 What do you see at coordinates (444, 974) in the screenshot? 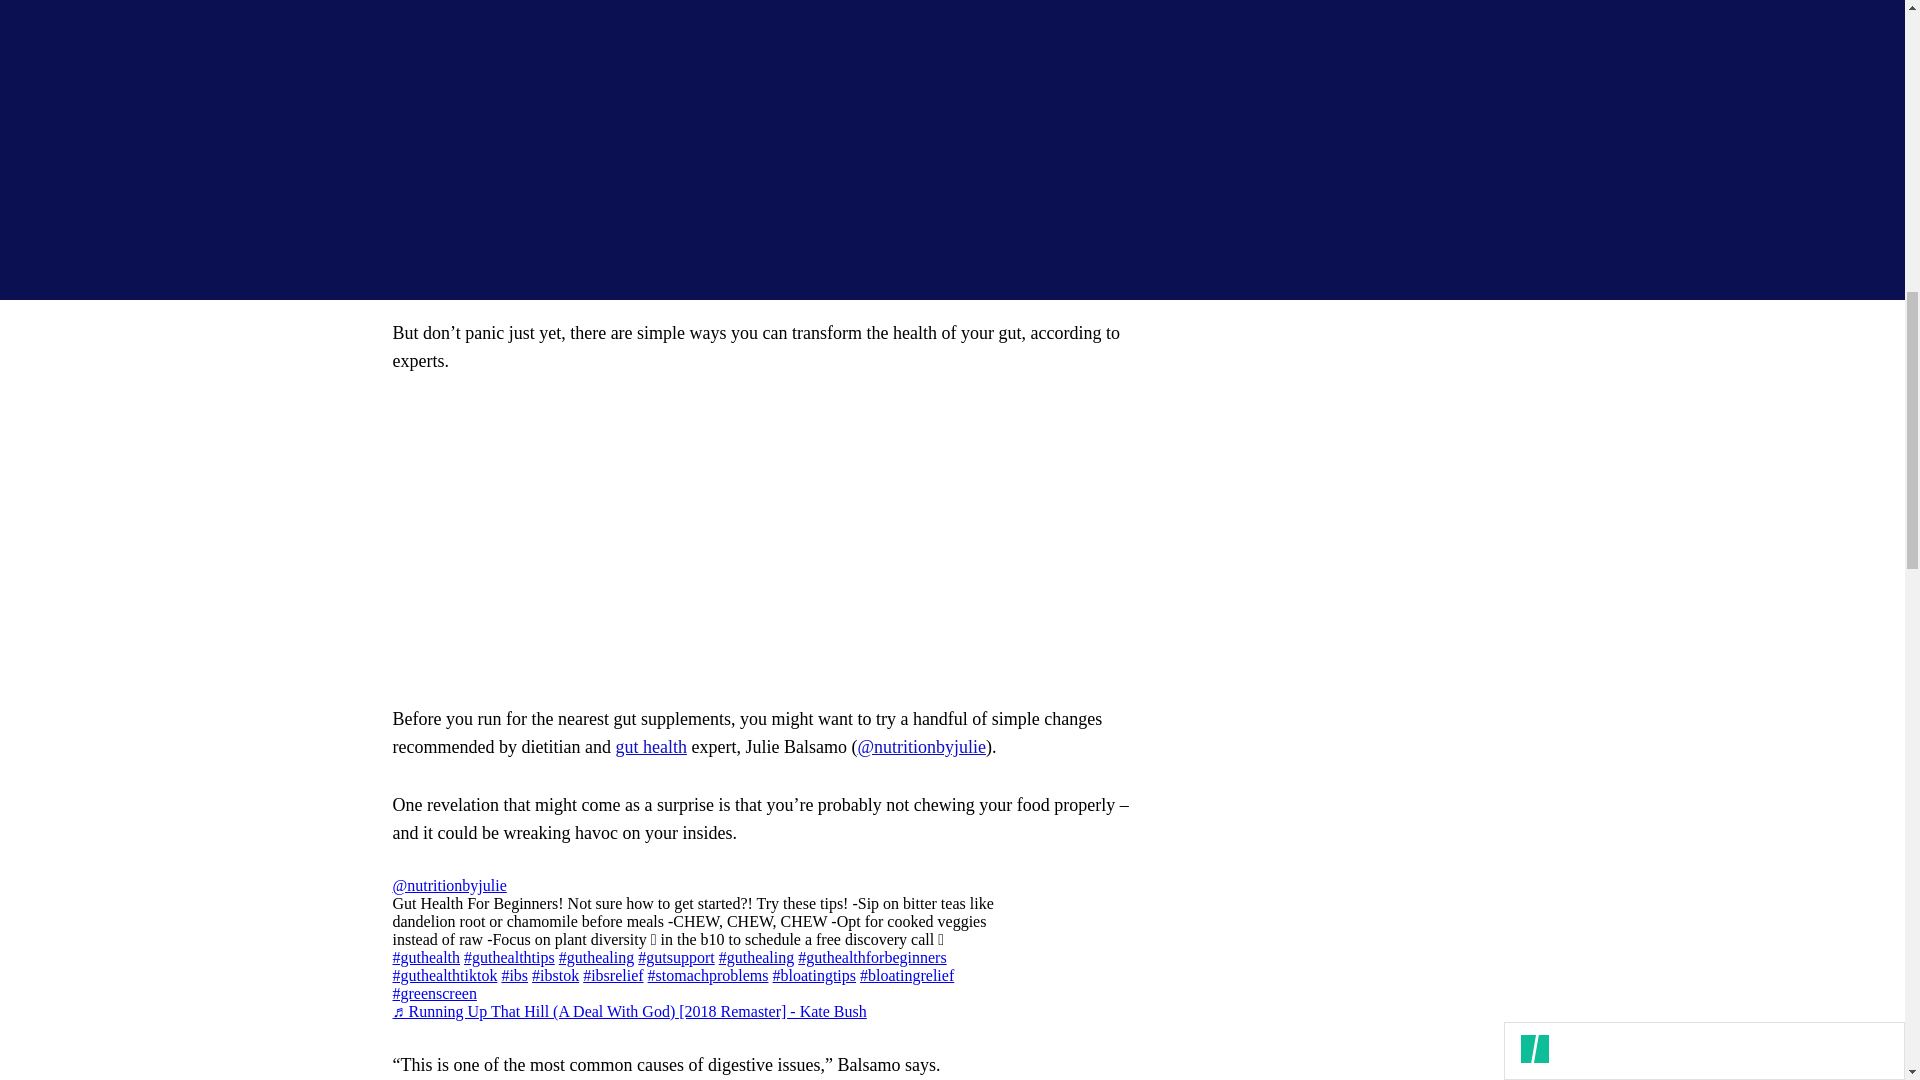
I see `guthealthtiktok` at bounding box center [444, 974].